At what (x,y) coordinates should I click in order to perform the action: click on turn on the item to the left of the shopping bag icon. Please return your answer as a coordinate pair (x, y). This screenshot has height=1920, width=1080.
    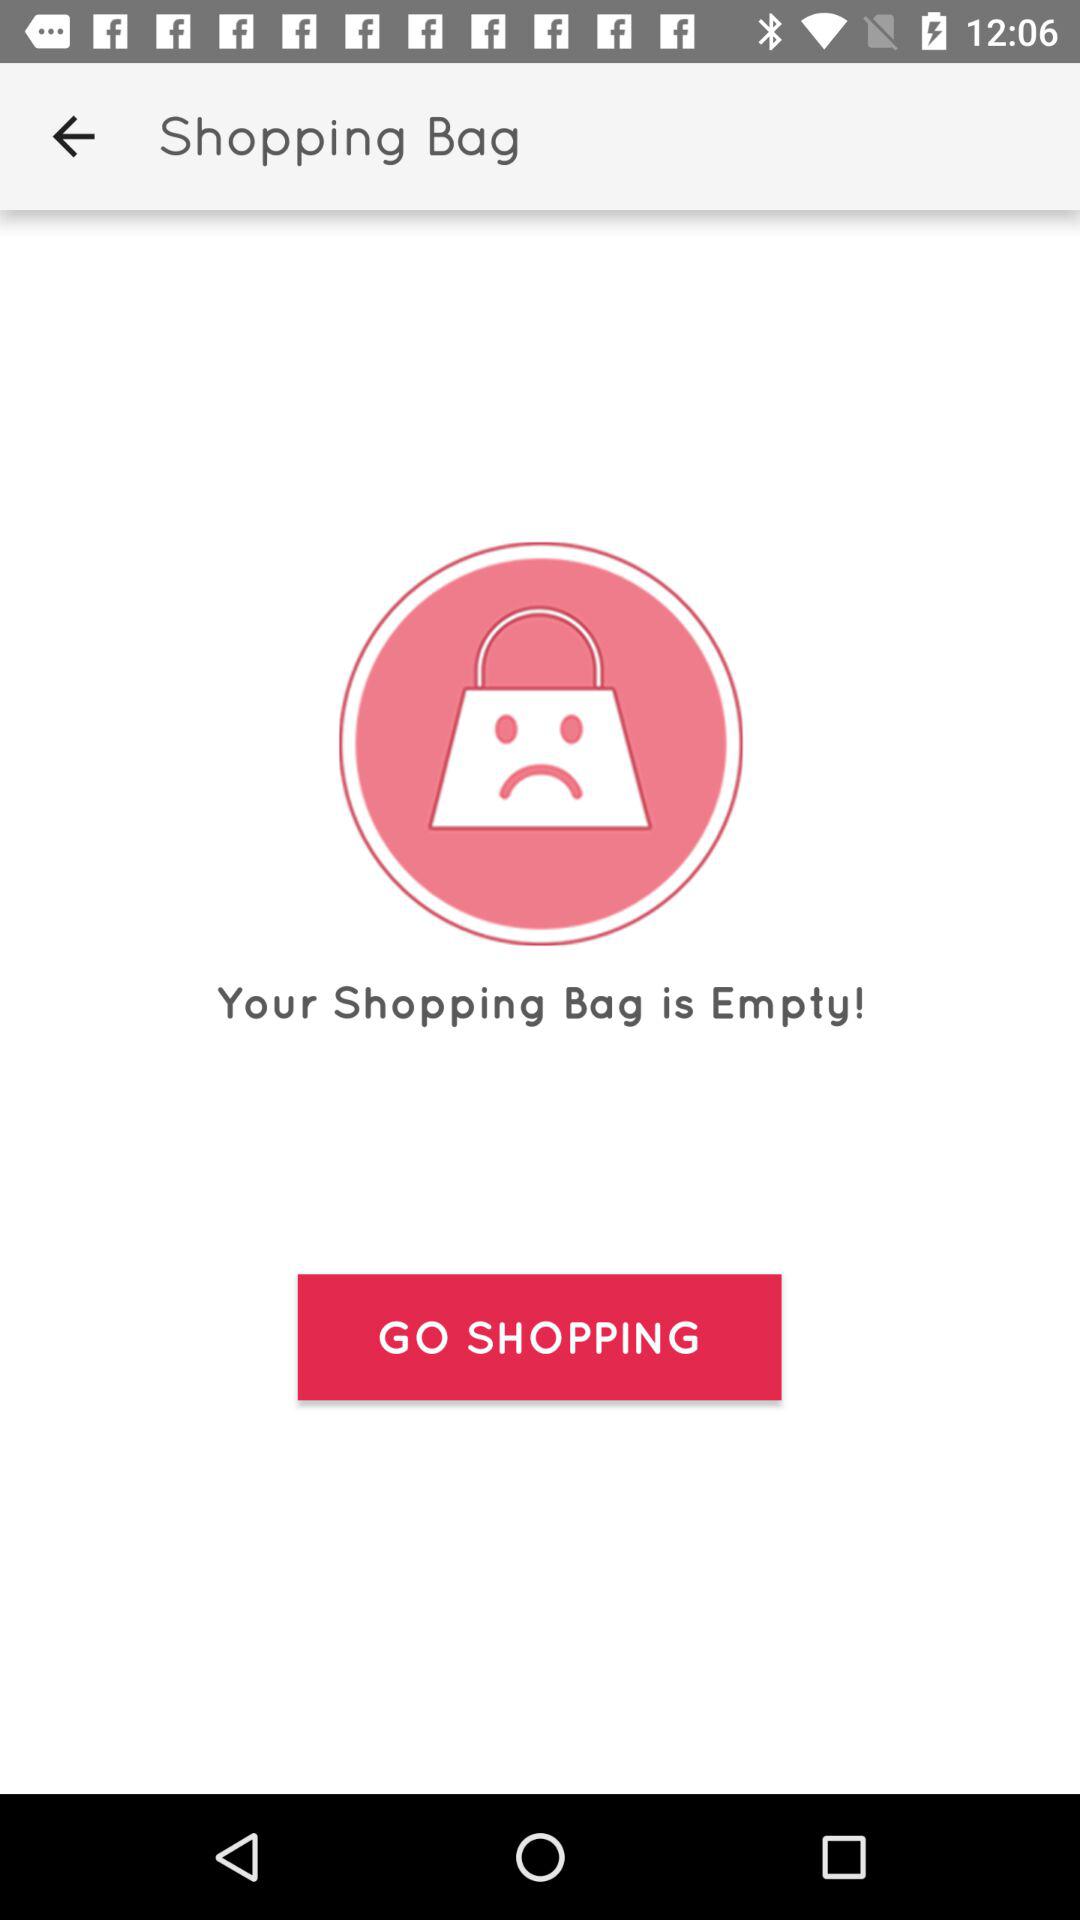
    Looking at the image, I should click on (73, 136).